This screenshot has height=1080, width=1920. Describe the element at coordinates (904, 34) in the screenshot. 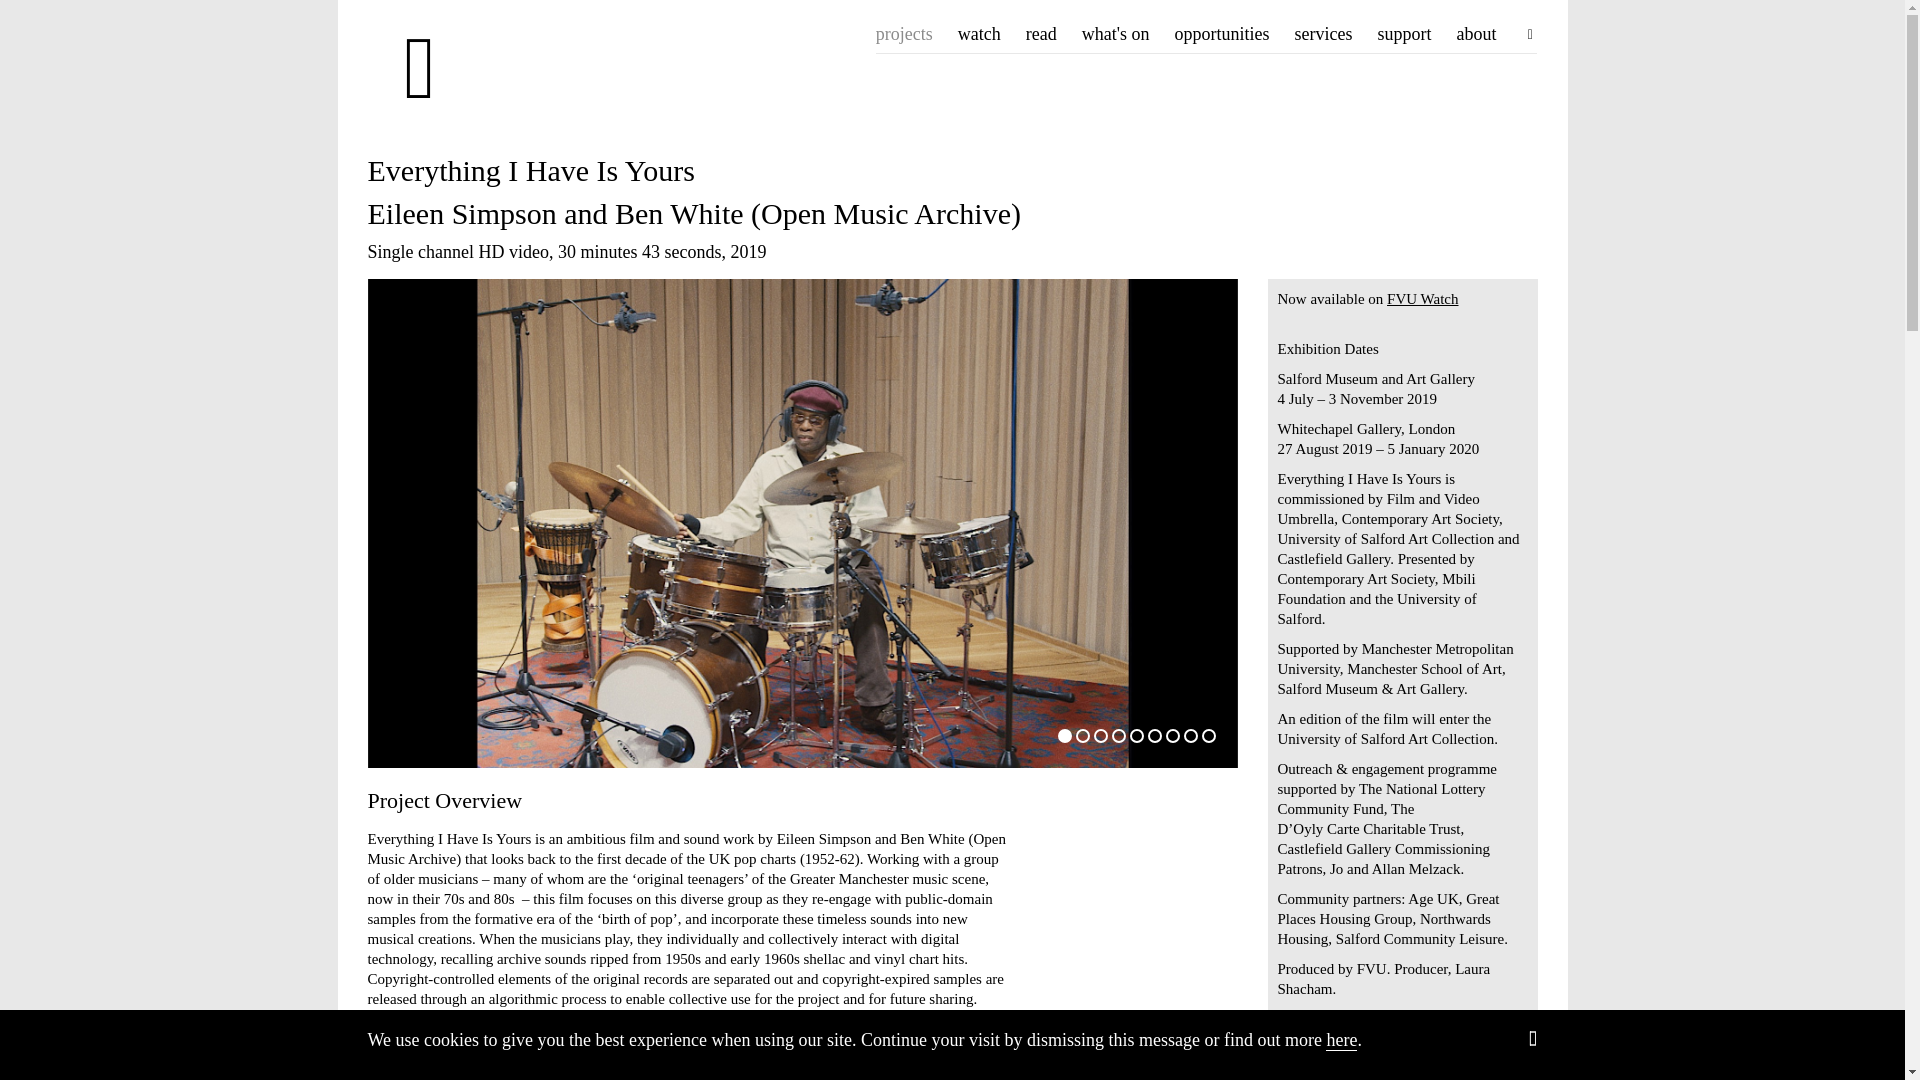

I see `projects` at that location.